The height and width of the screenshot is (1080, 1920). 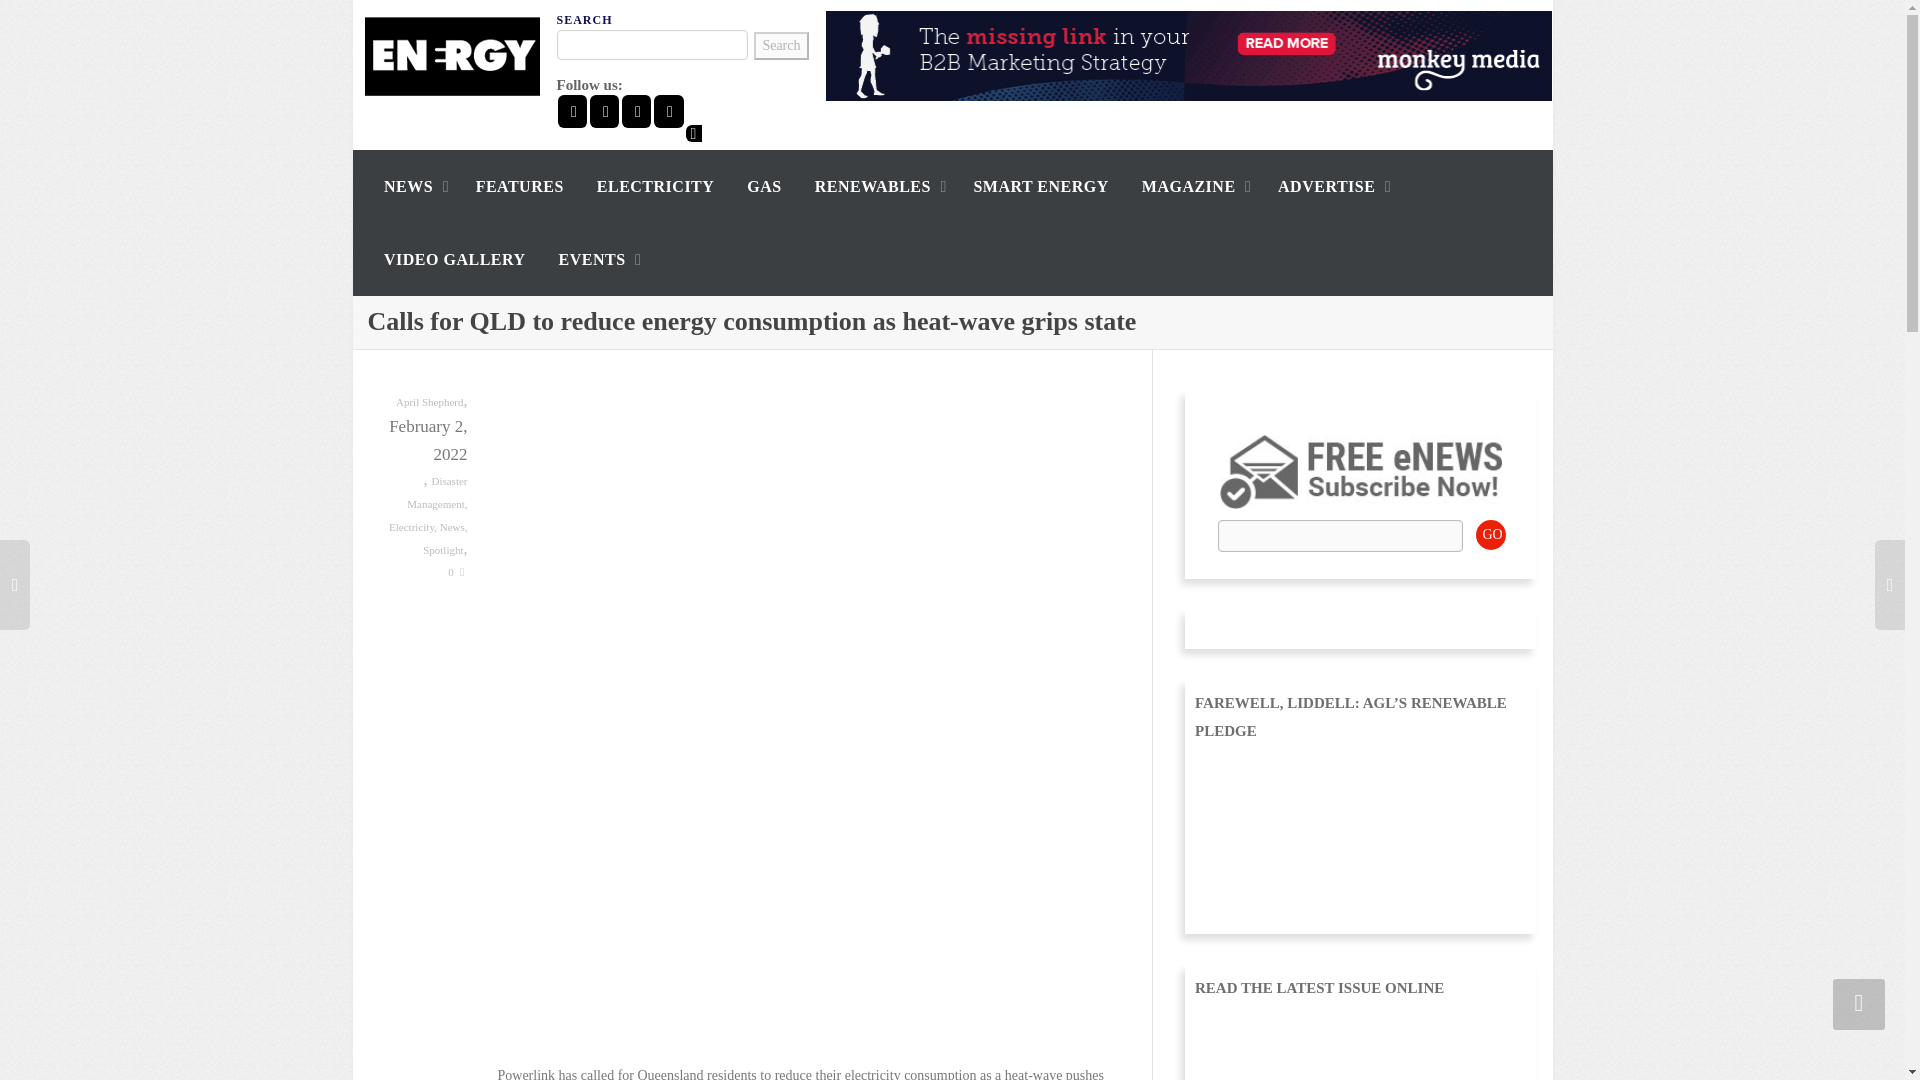 What do you see at coordinates (430, 401) in the screenshot?
I see `April Shepherd` at bounding box center [430, 401].